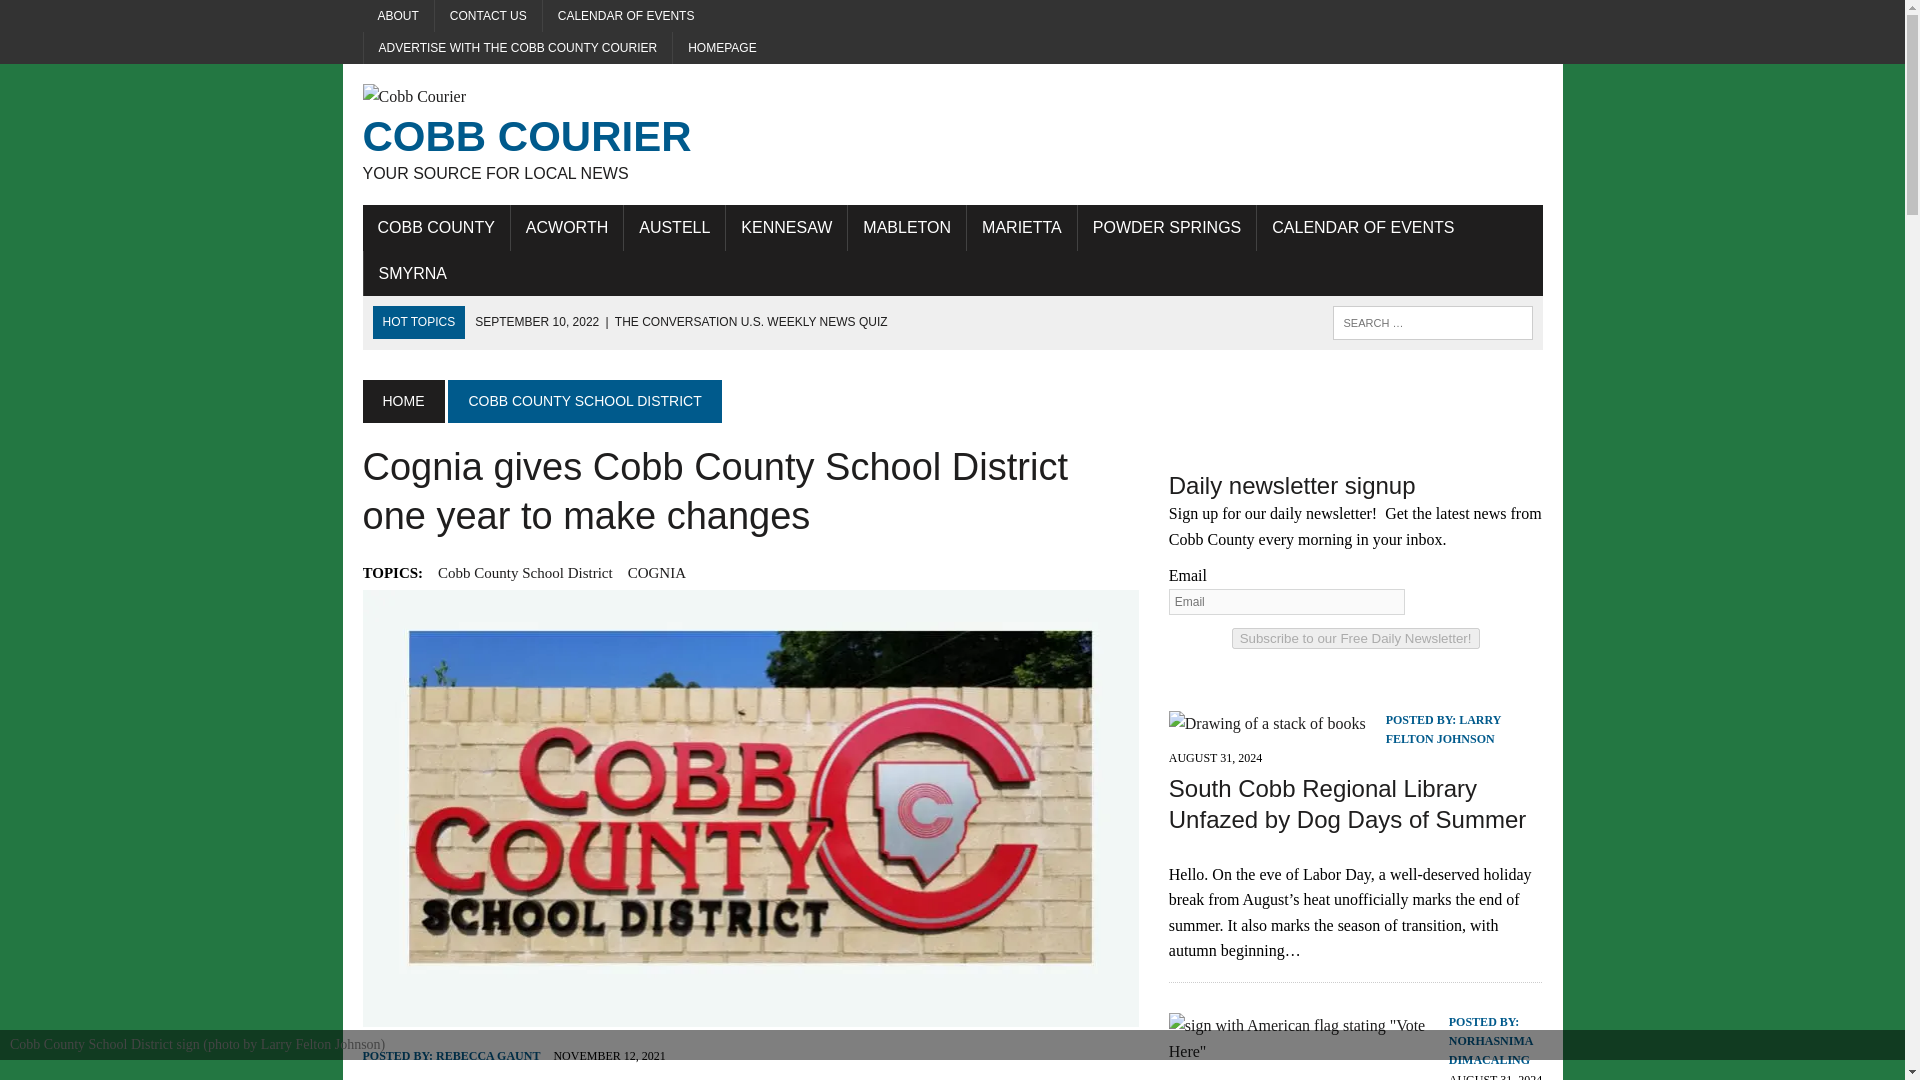 The height and width of the screenshot is (1080, 1920). I want to click on SMYRNA, so click(413, 274).